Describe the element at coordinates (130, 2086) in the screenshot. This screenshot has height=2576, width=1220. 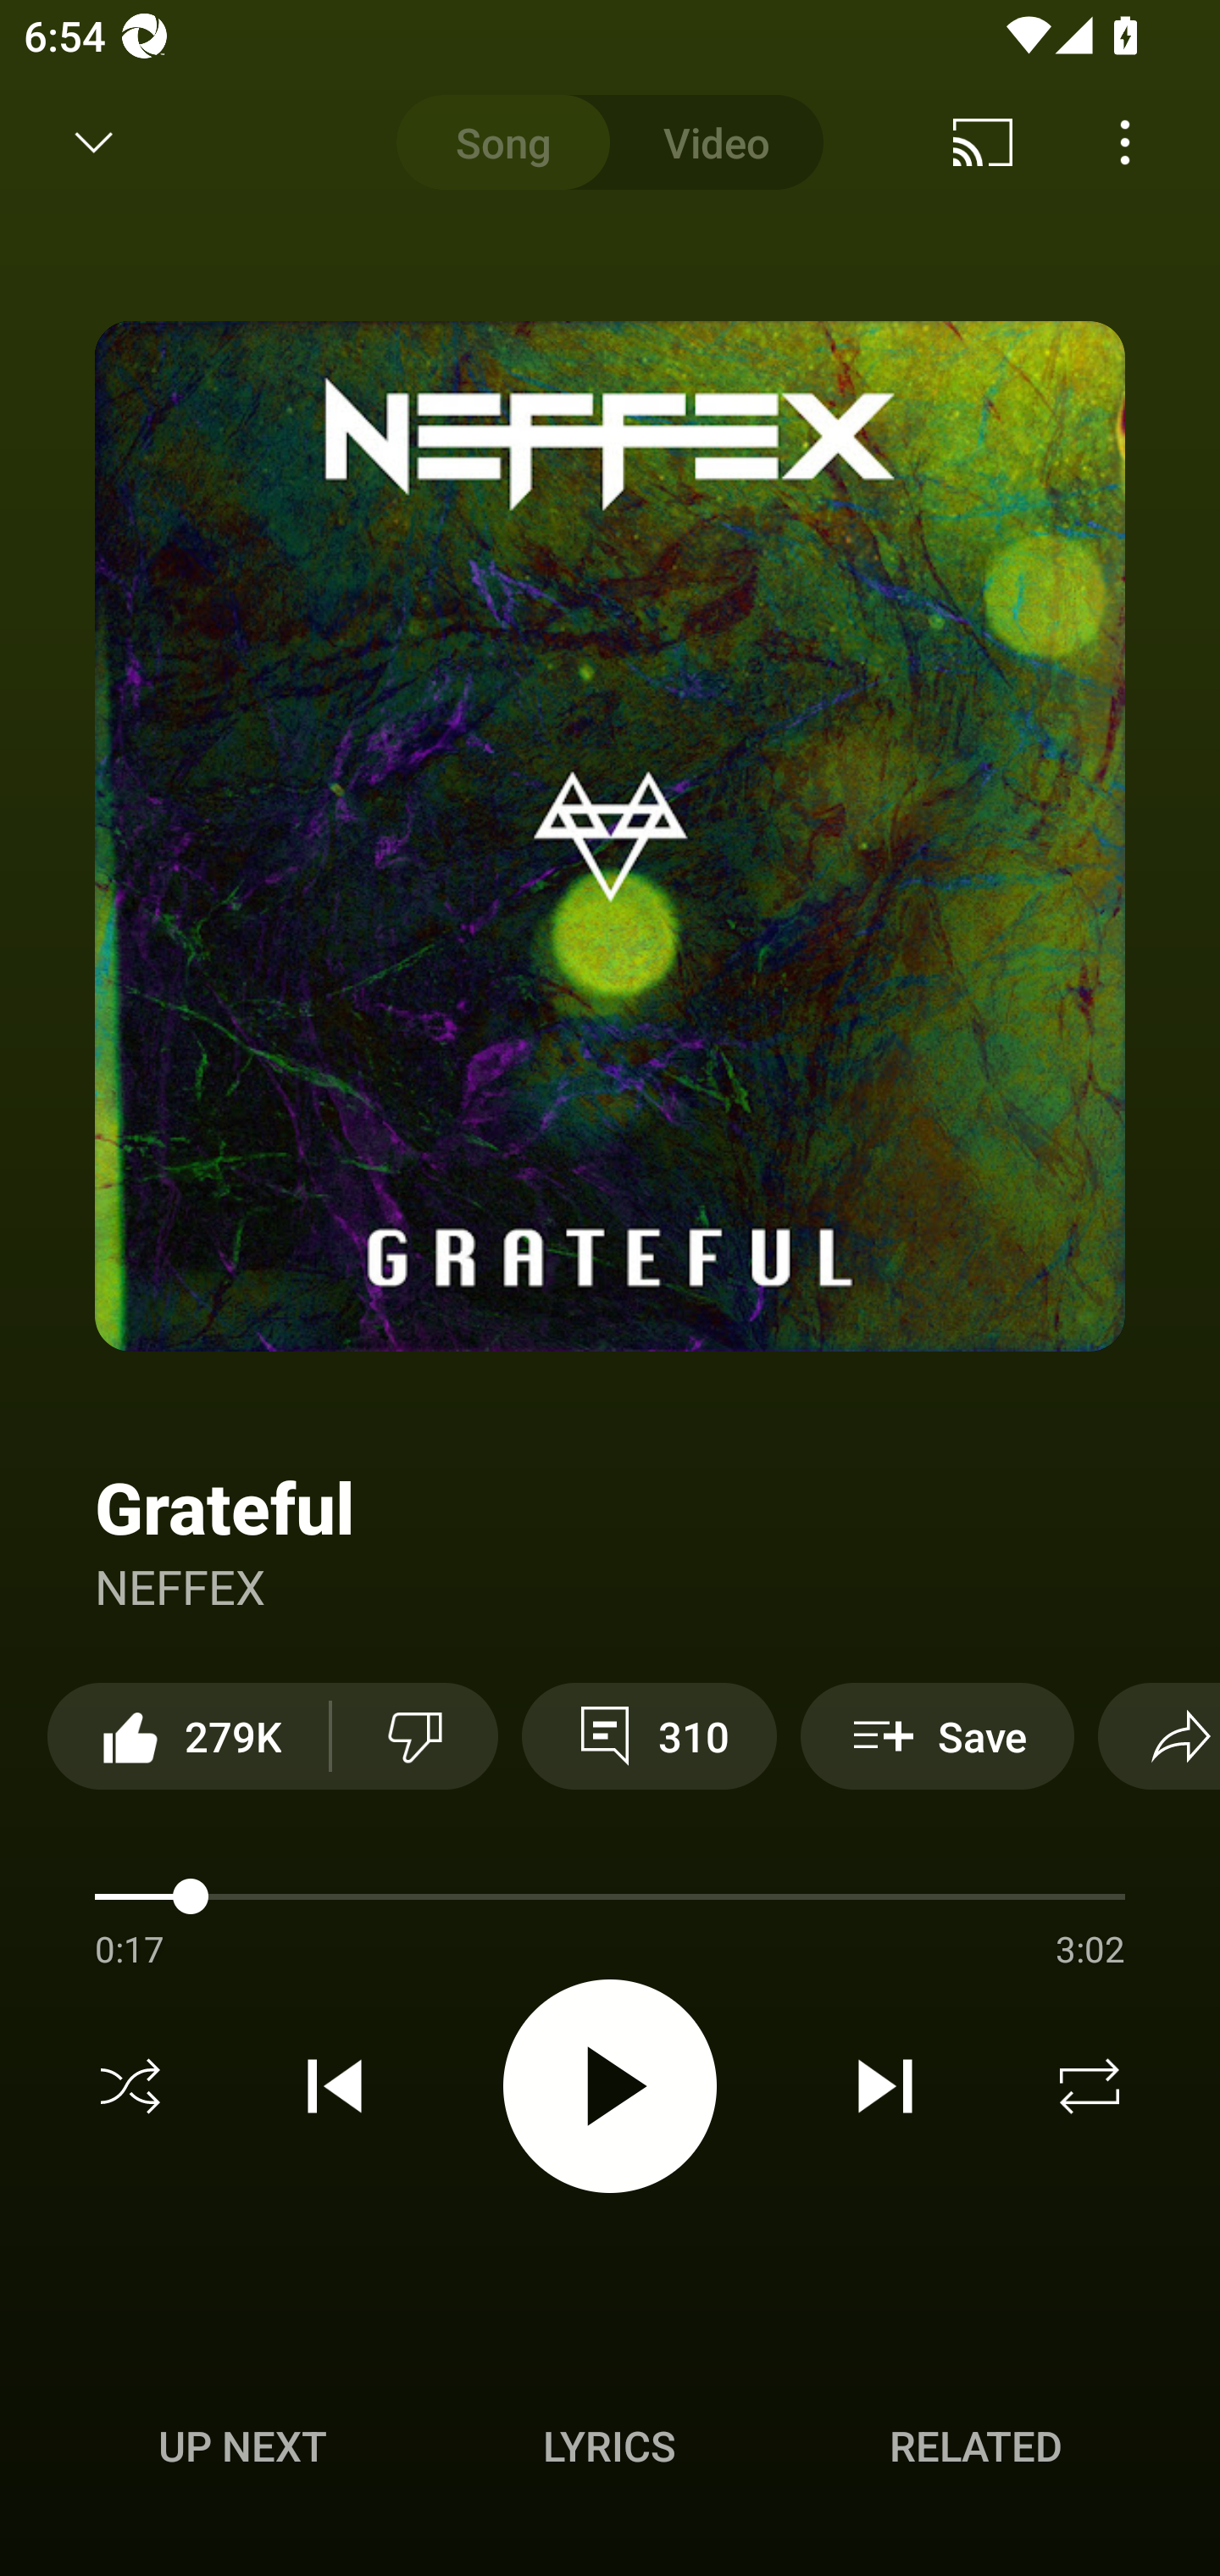
I see `Shuffle off` at that location.